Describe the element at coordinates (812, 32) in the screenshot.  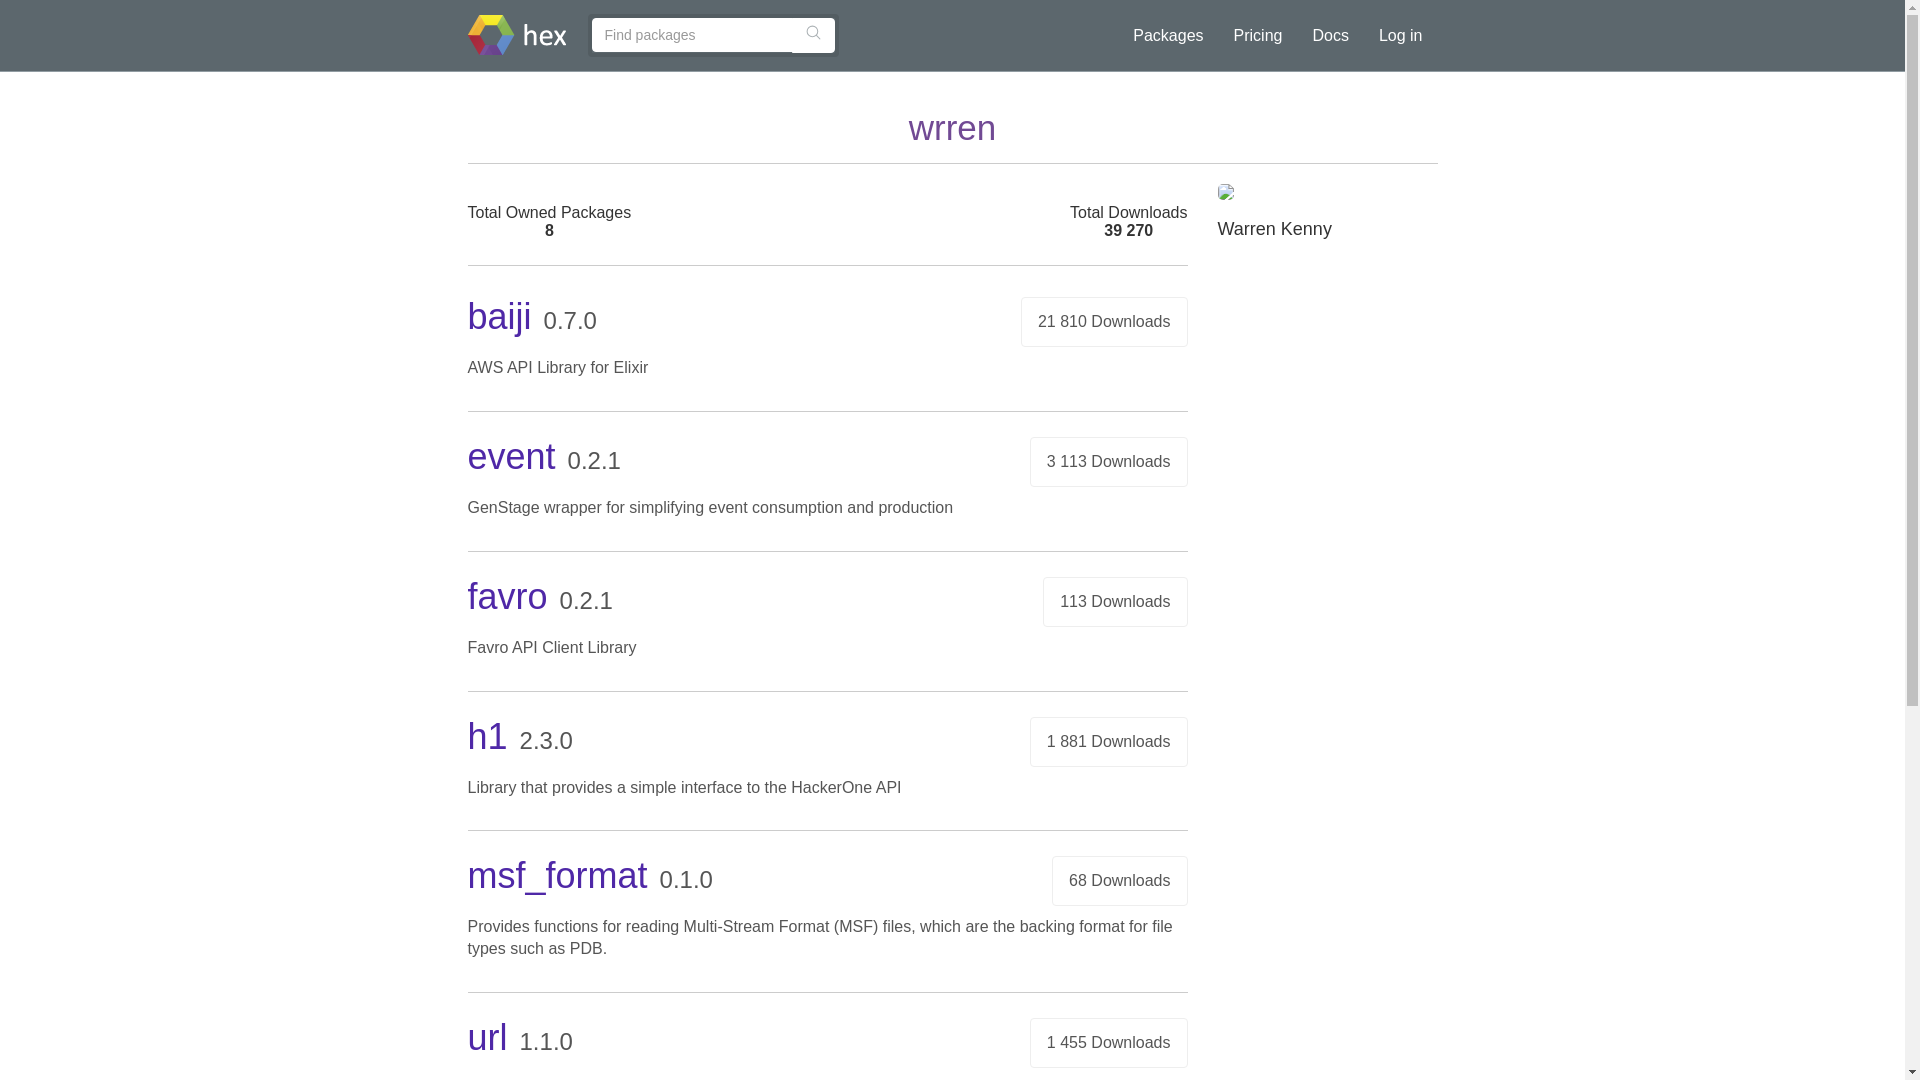
I see `magnifying-glass` at that location.